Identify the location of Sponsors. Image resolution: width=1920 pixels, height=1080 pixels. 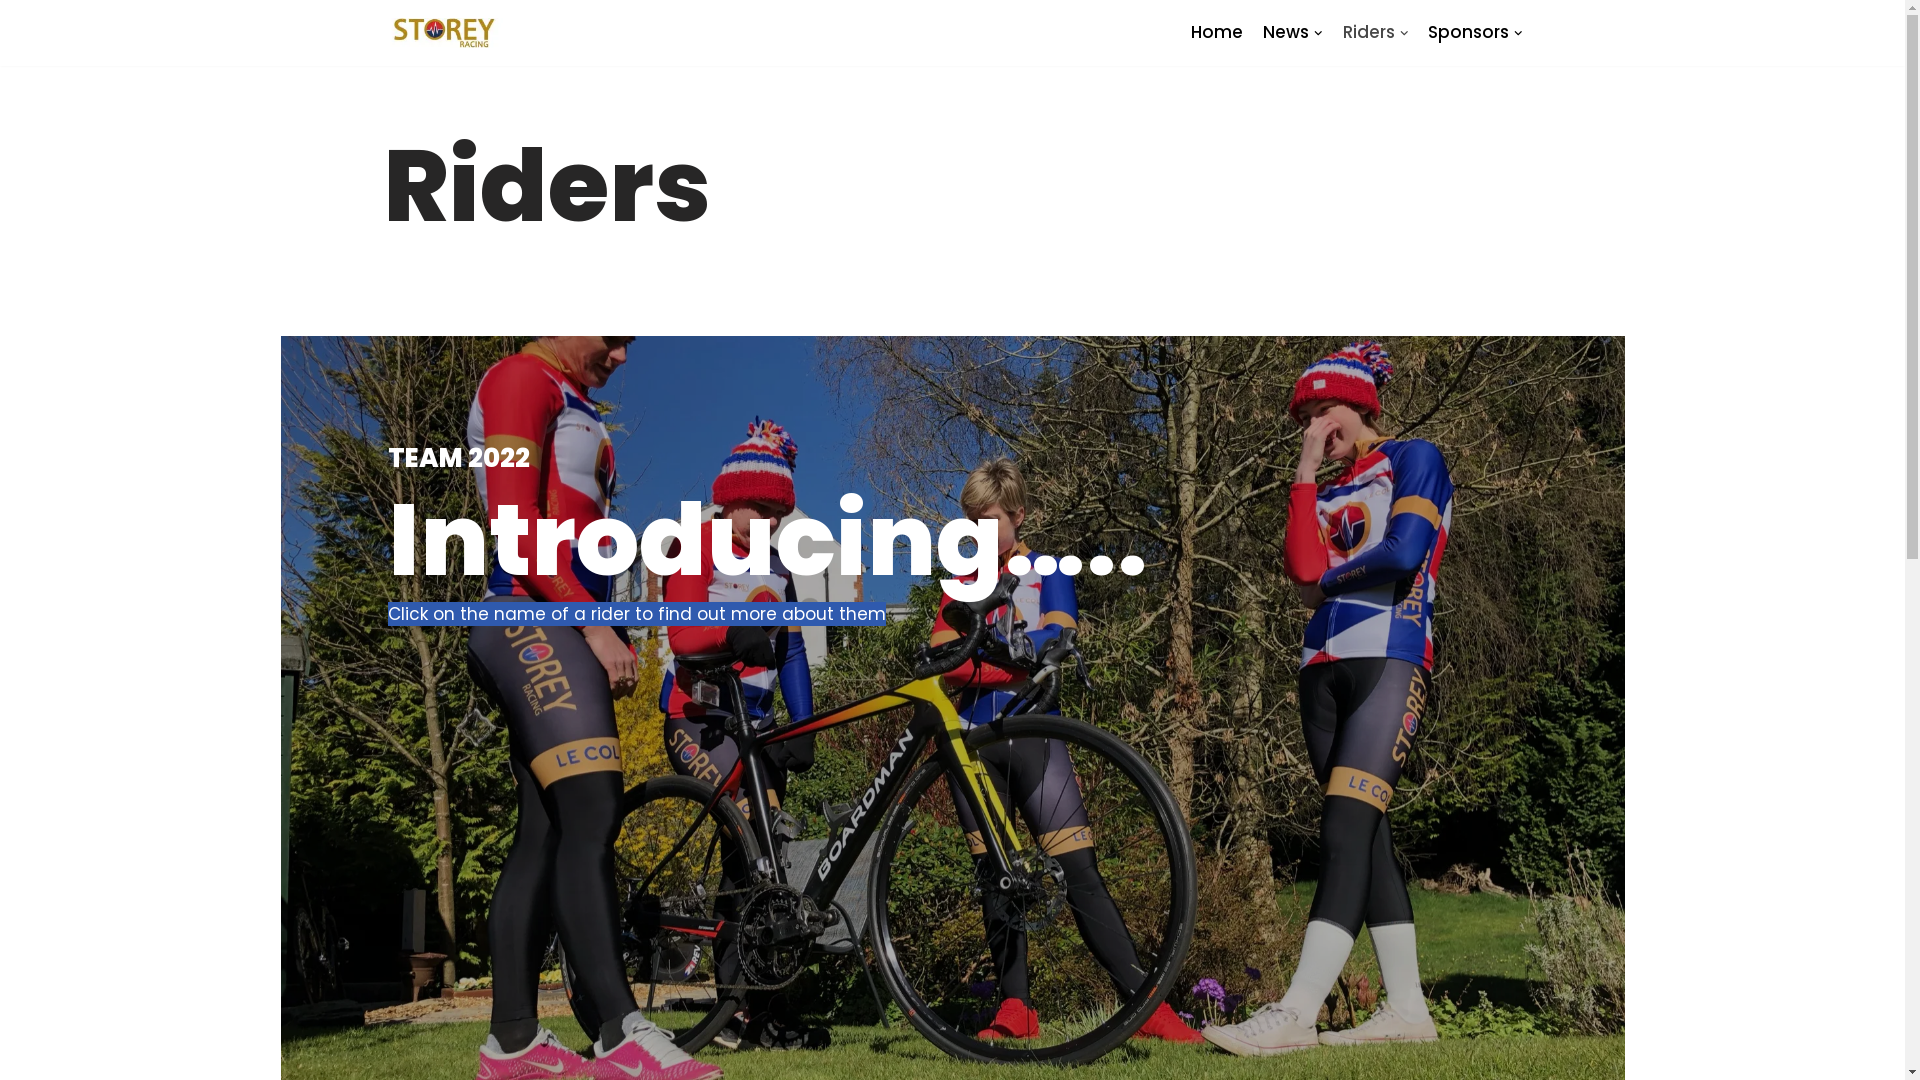
(1476, 32).